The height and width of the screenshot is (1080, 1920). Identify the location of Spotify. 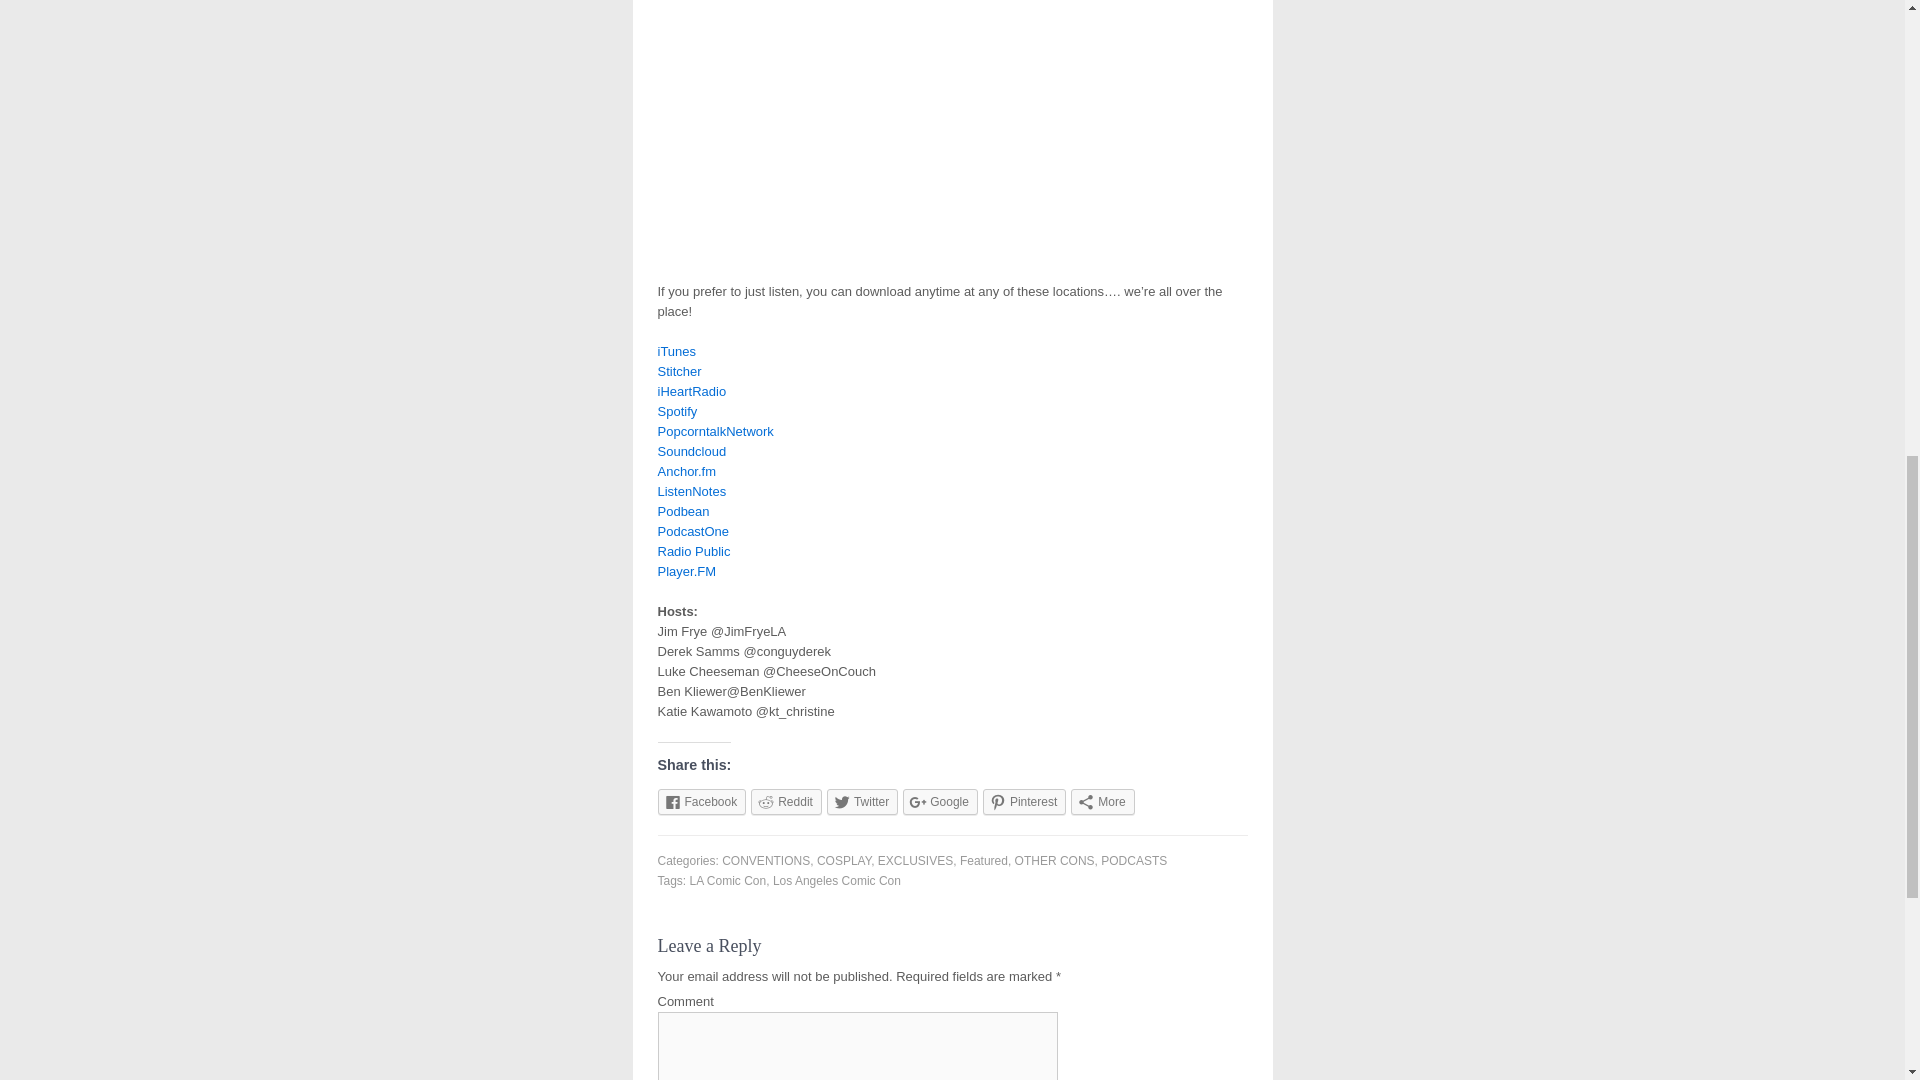
(678, 411).